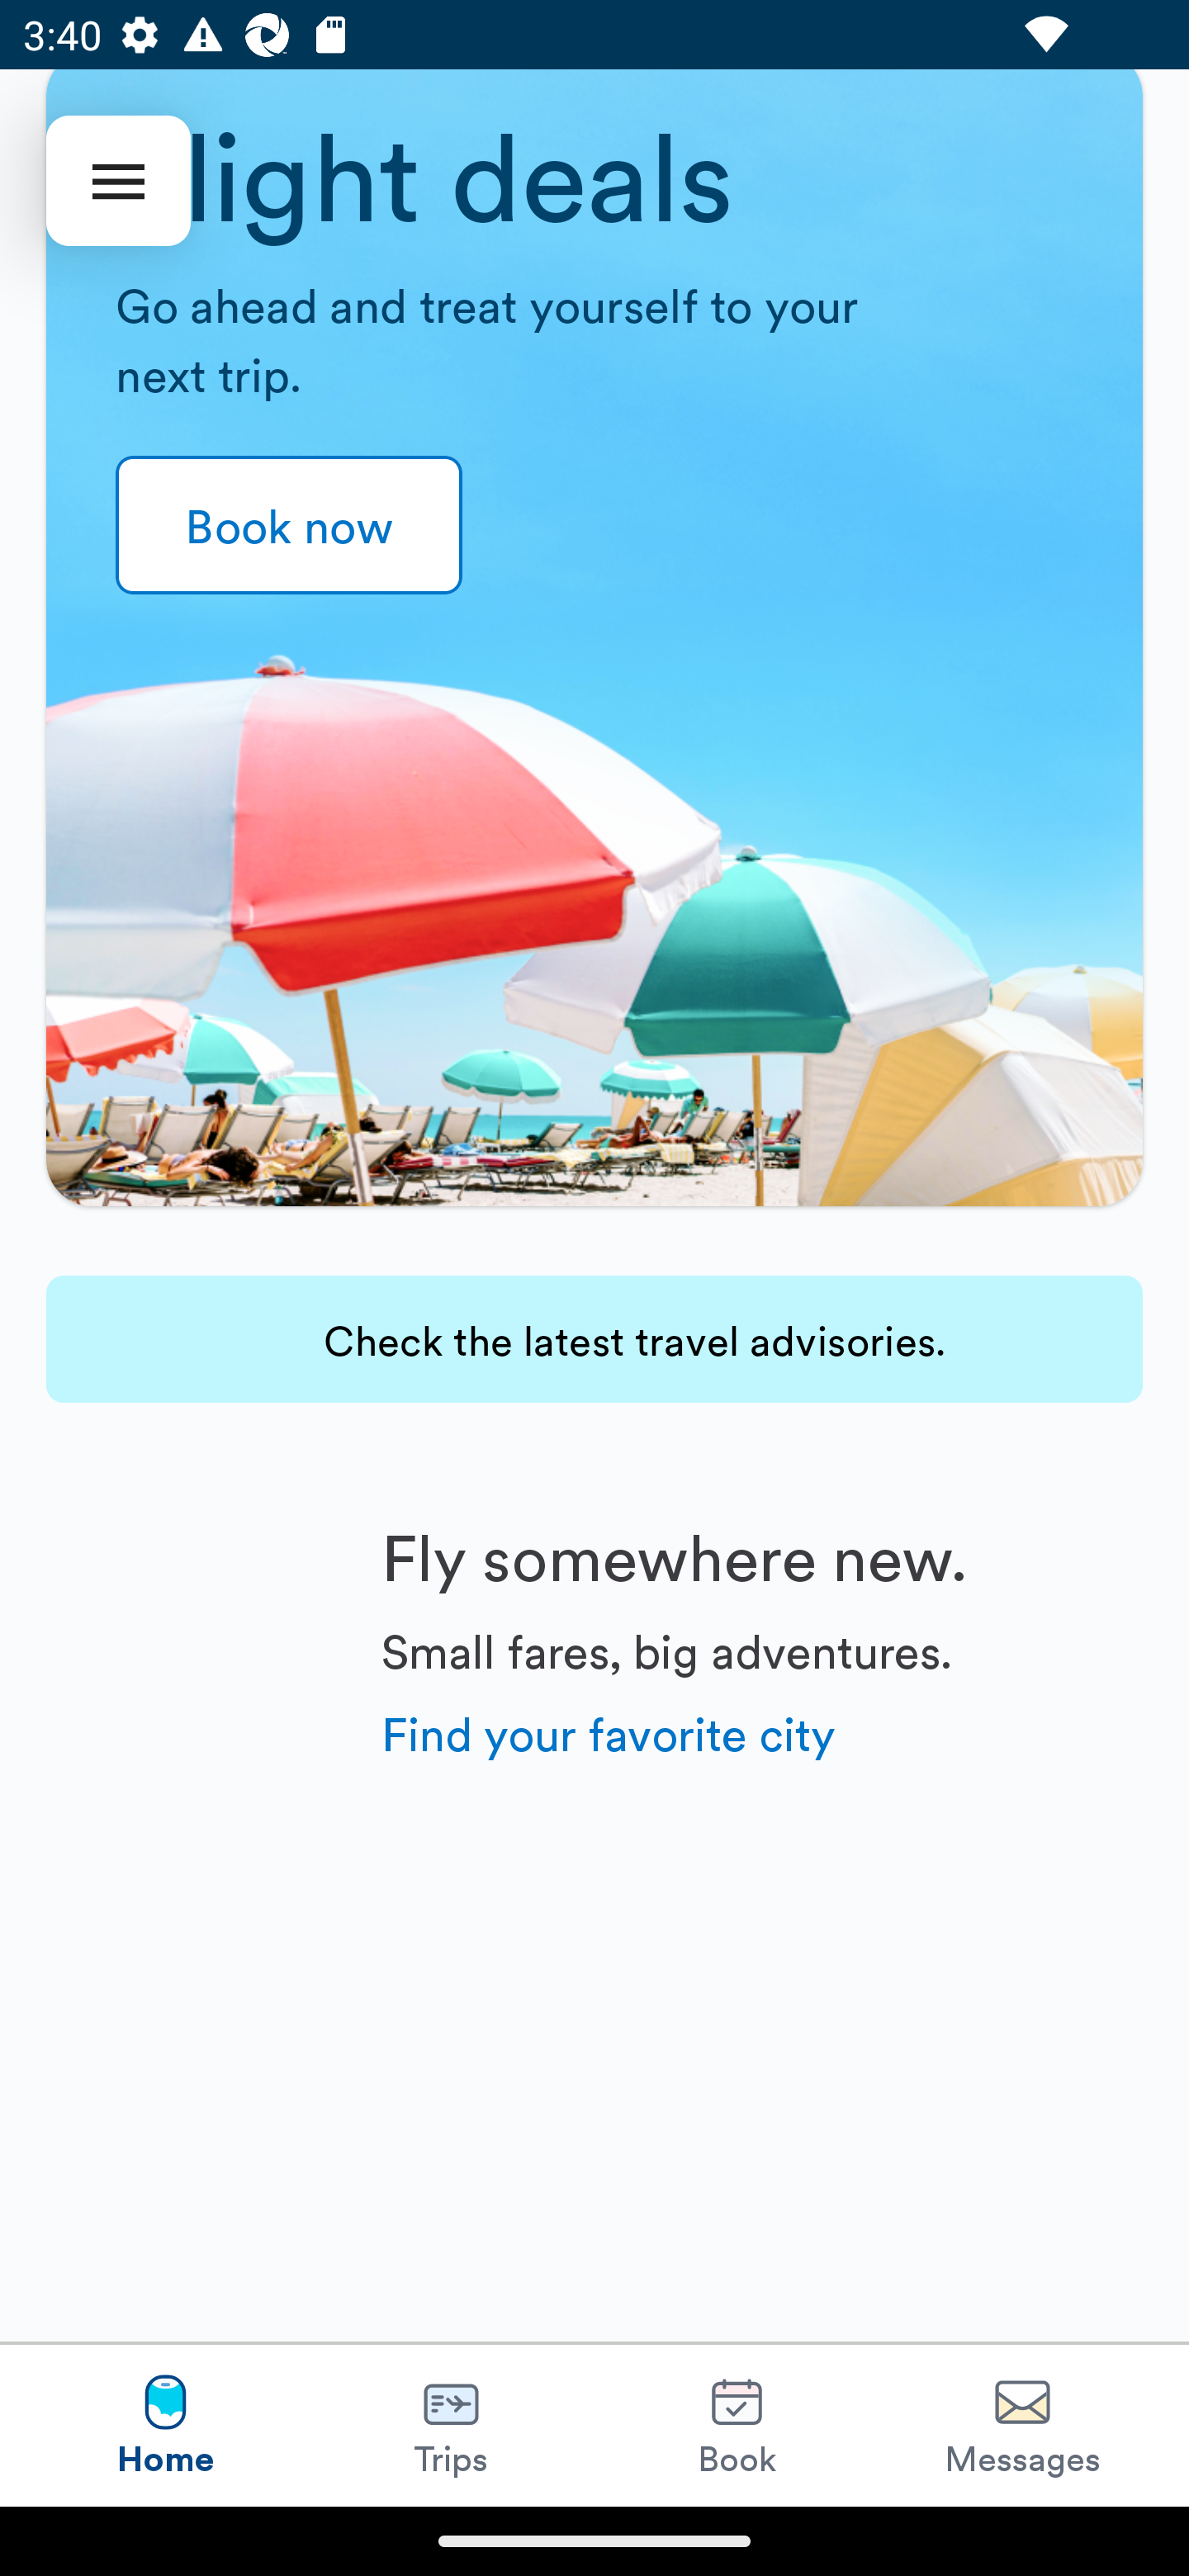  What do you see at coordinates (1022, 2425) in the screenshot?
I see `Messages` at bounding box center [1022, 2425].